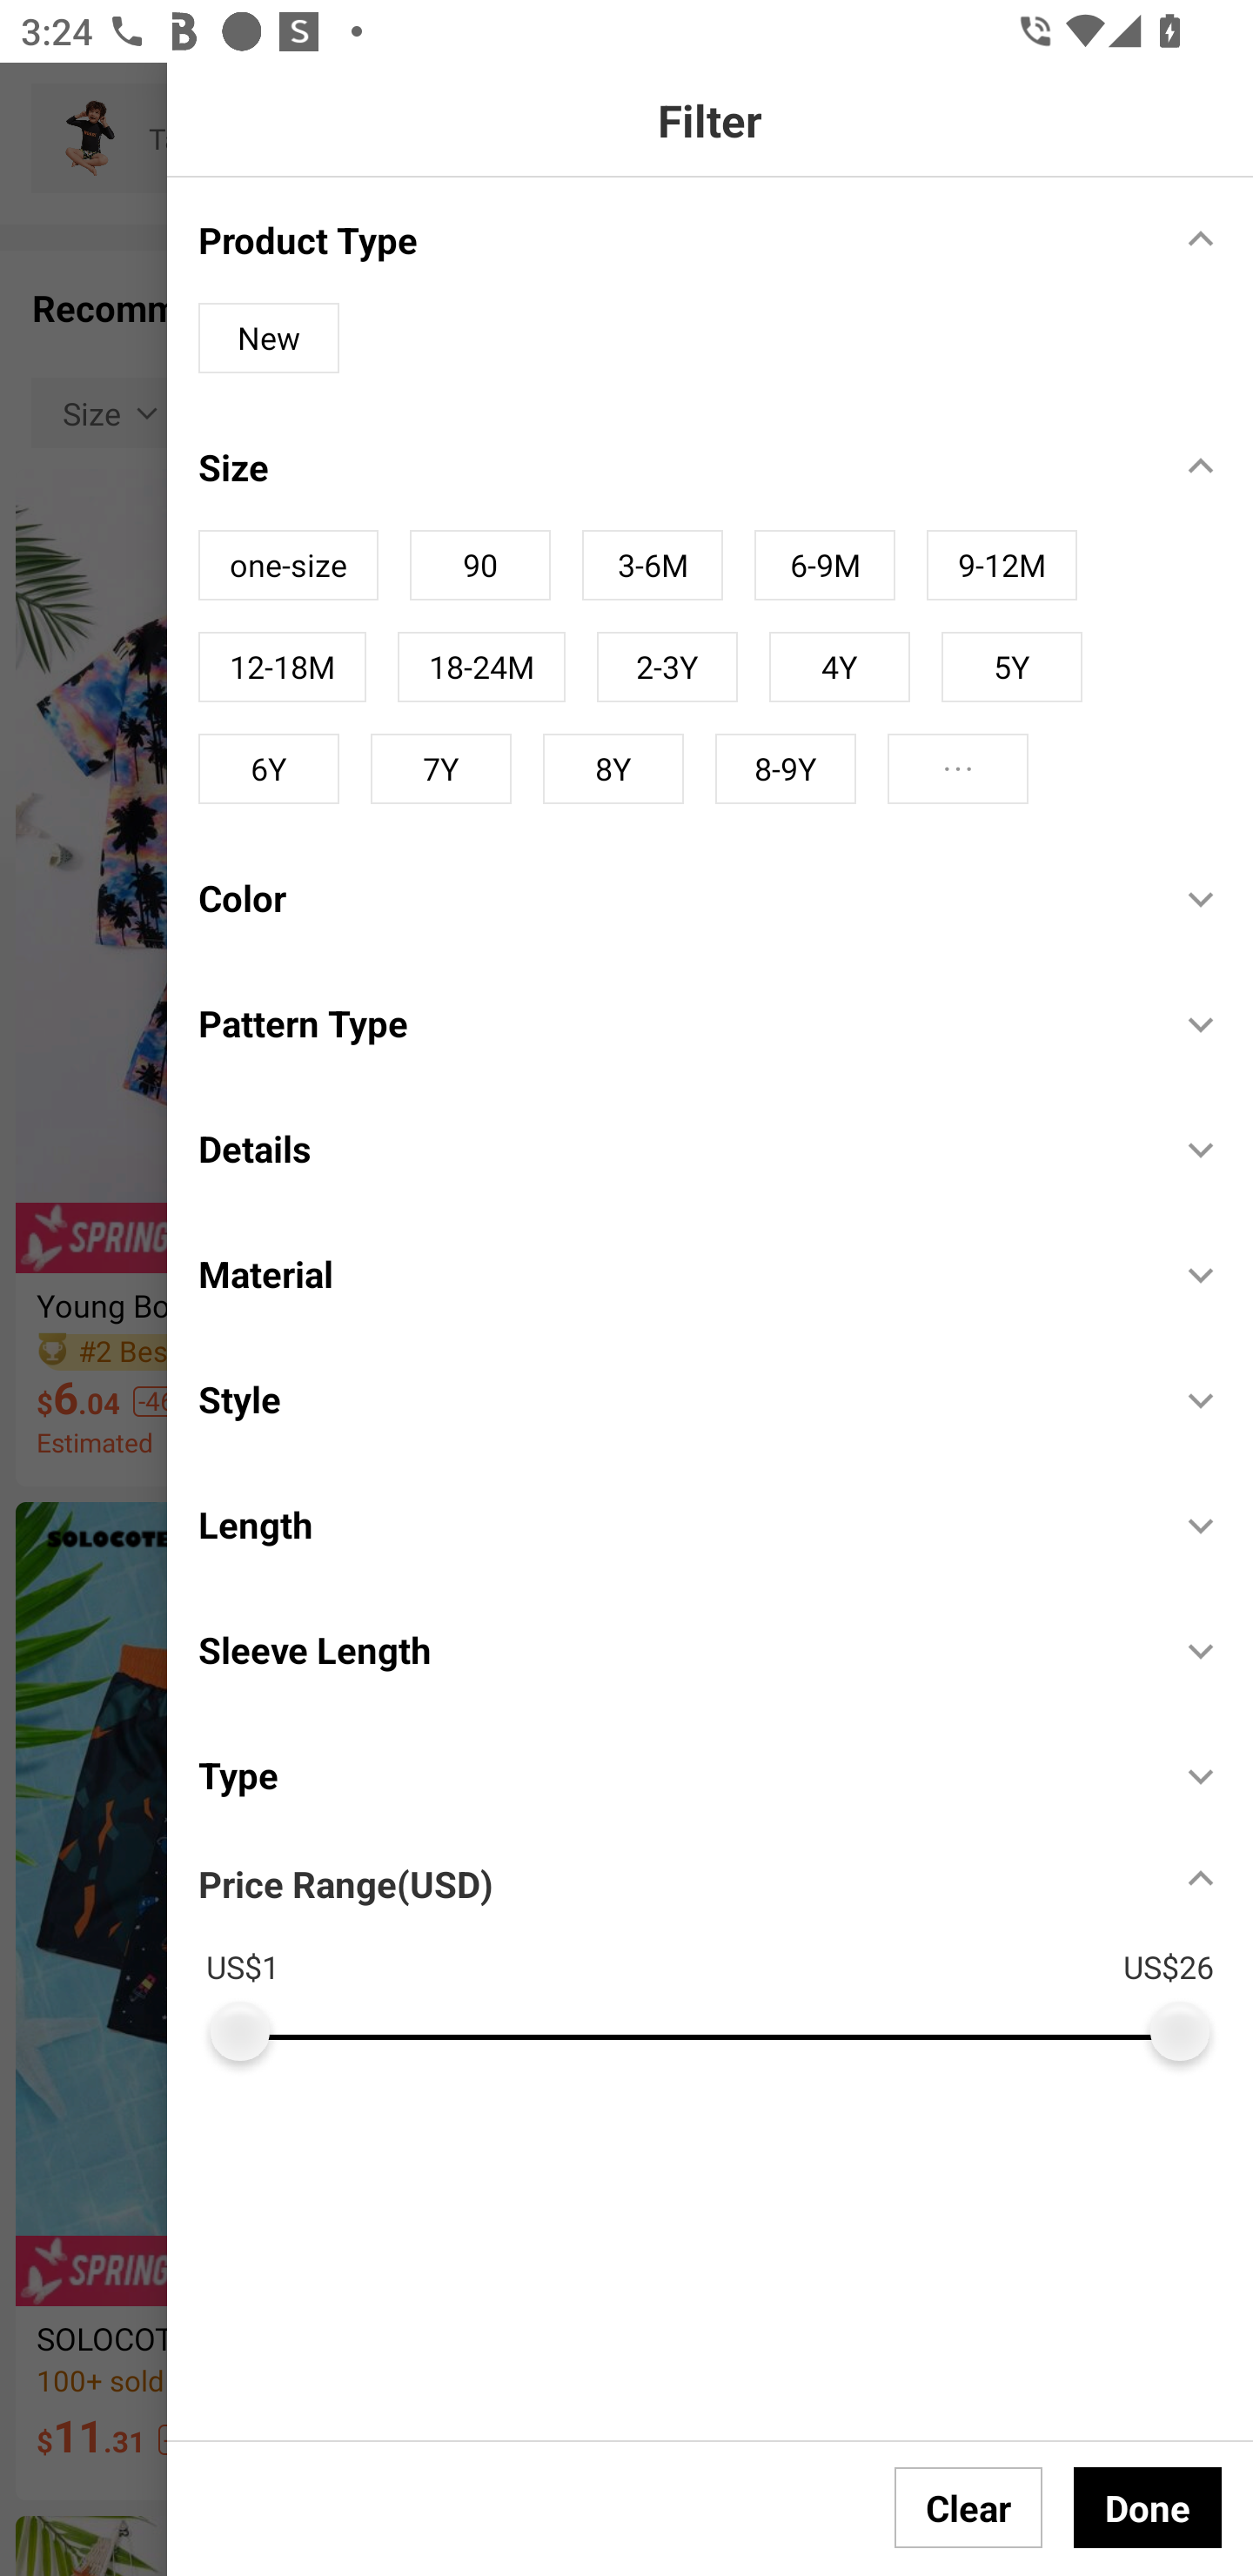 The image size is (1253, 2576). What do you see at coordinates (667, 667) in the screenshot?
I see `2-3Y` at bounding box center [667, 667].